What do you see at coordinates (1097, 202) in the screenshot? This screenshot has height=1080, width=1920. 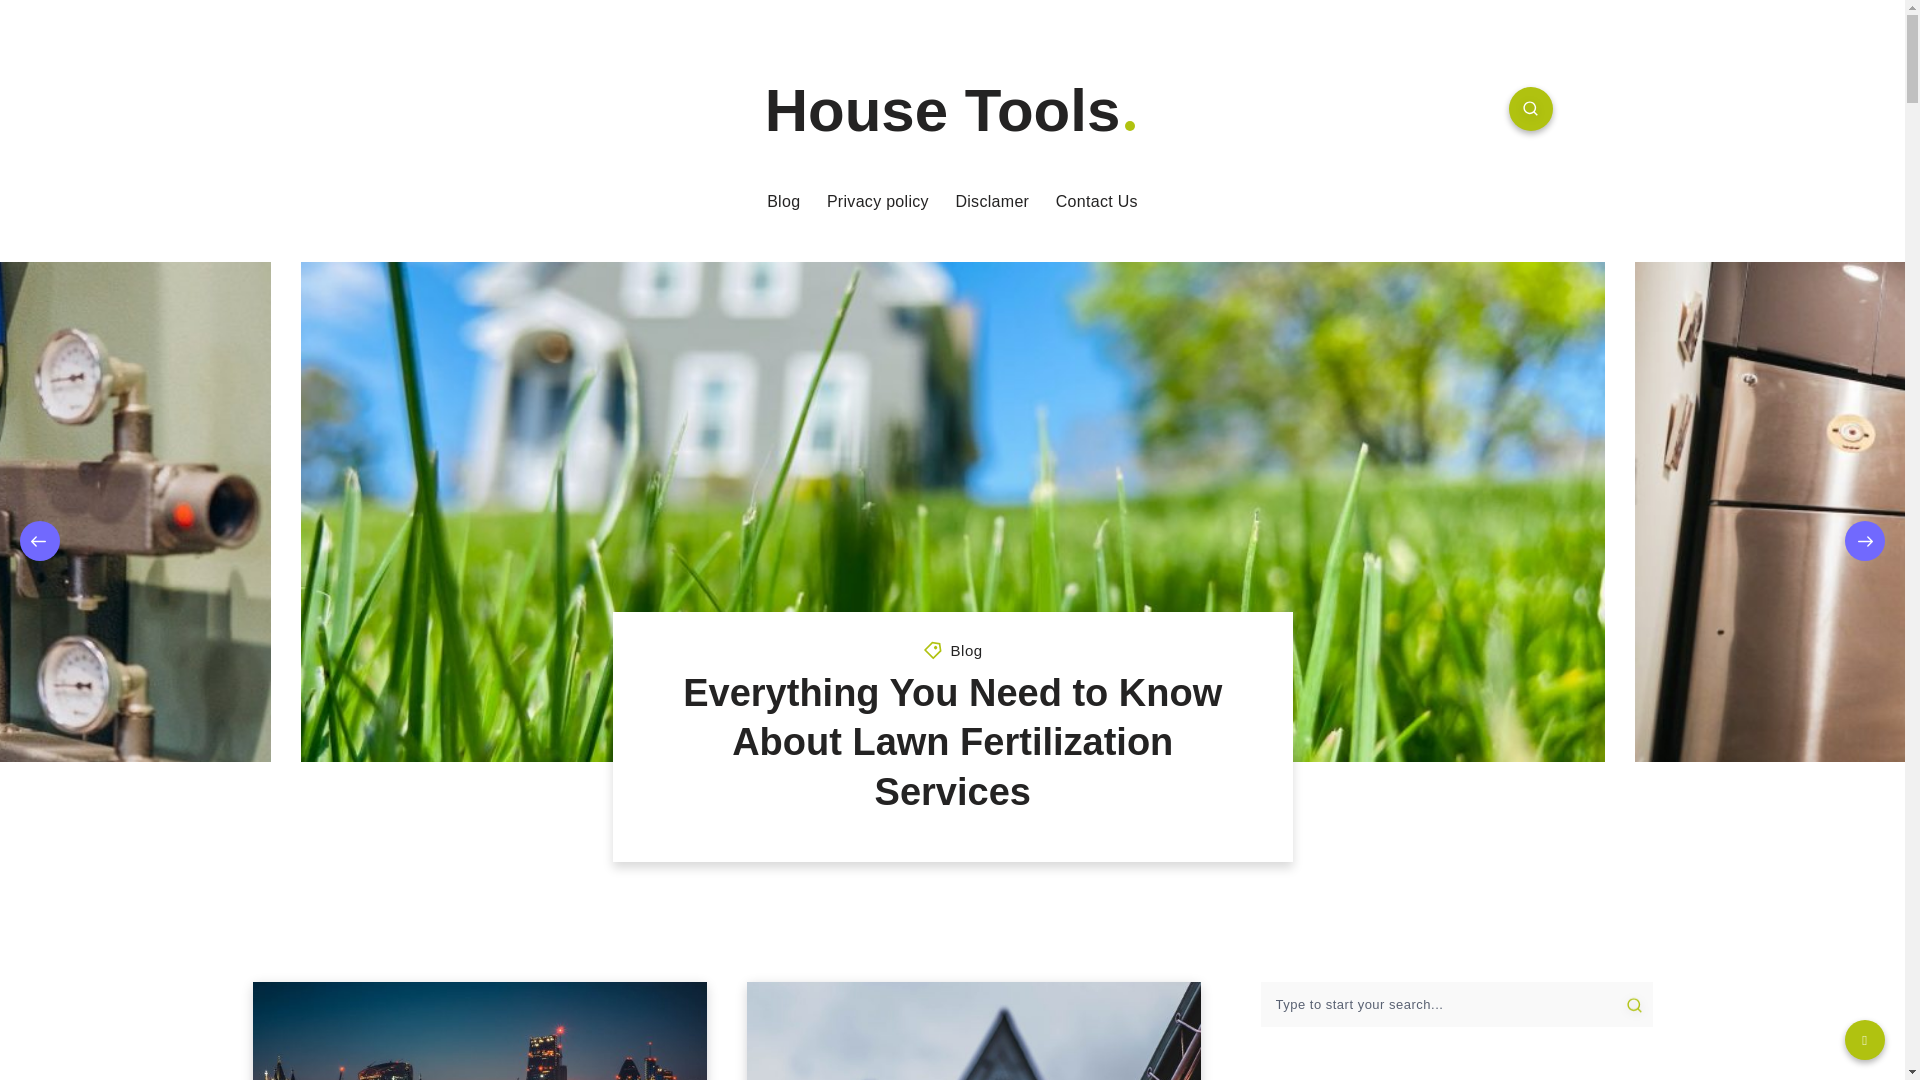 I see `Contact Us` at bounding box center [1097, 202].